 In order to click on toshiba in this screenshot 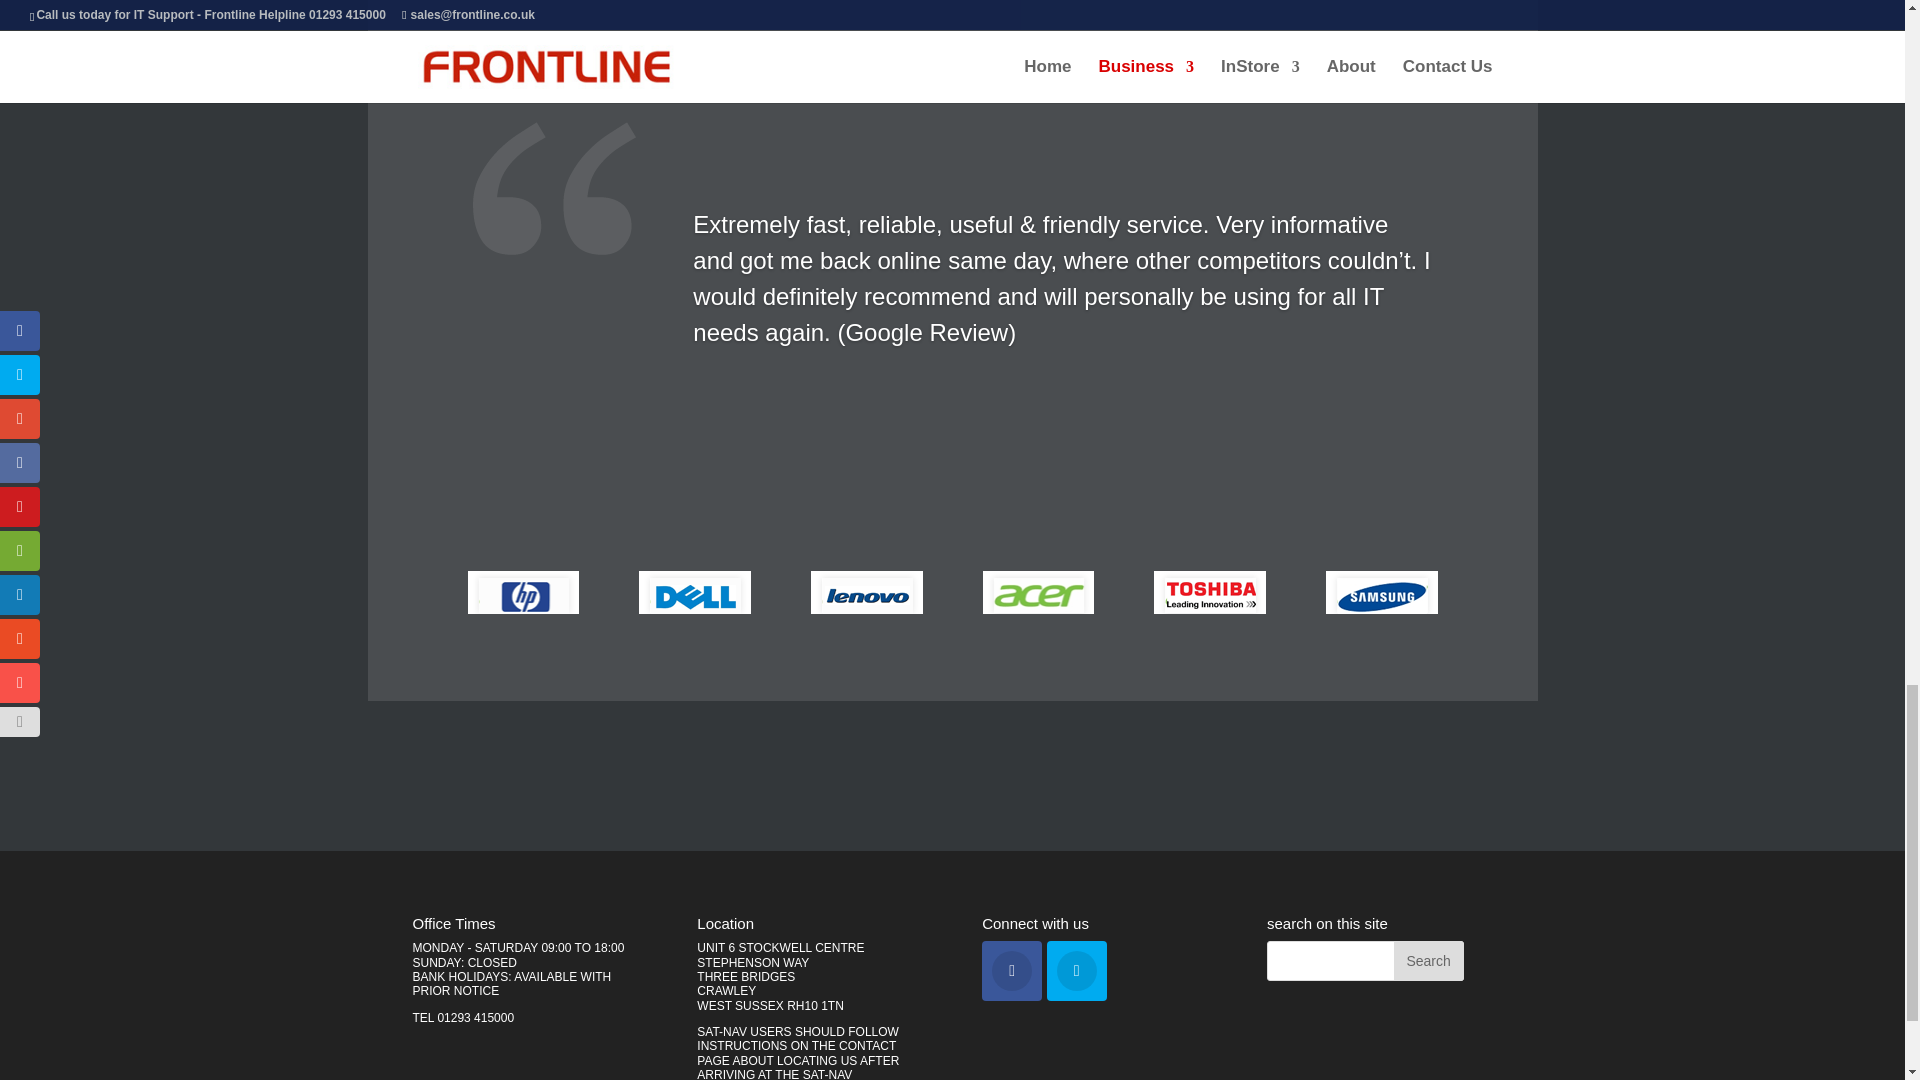, I will do `click(1209, 592)`.